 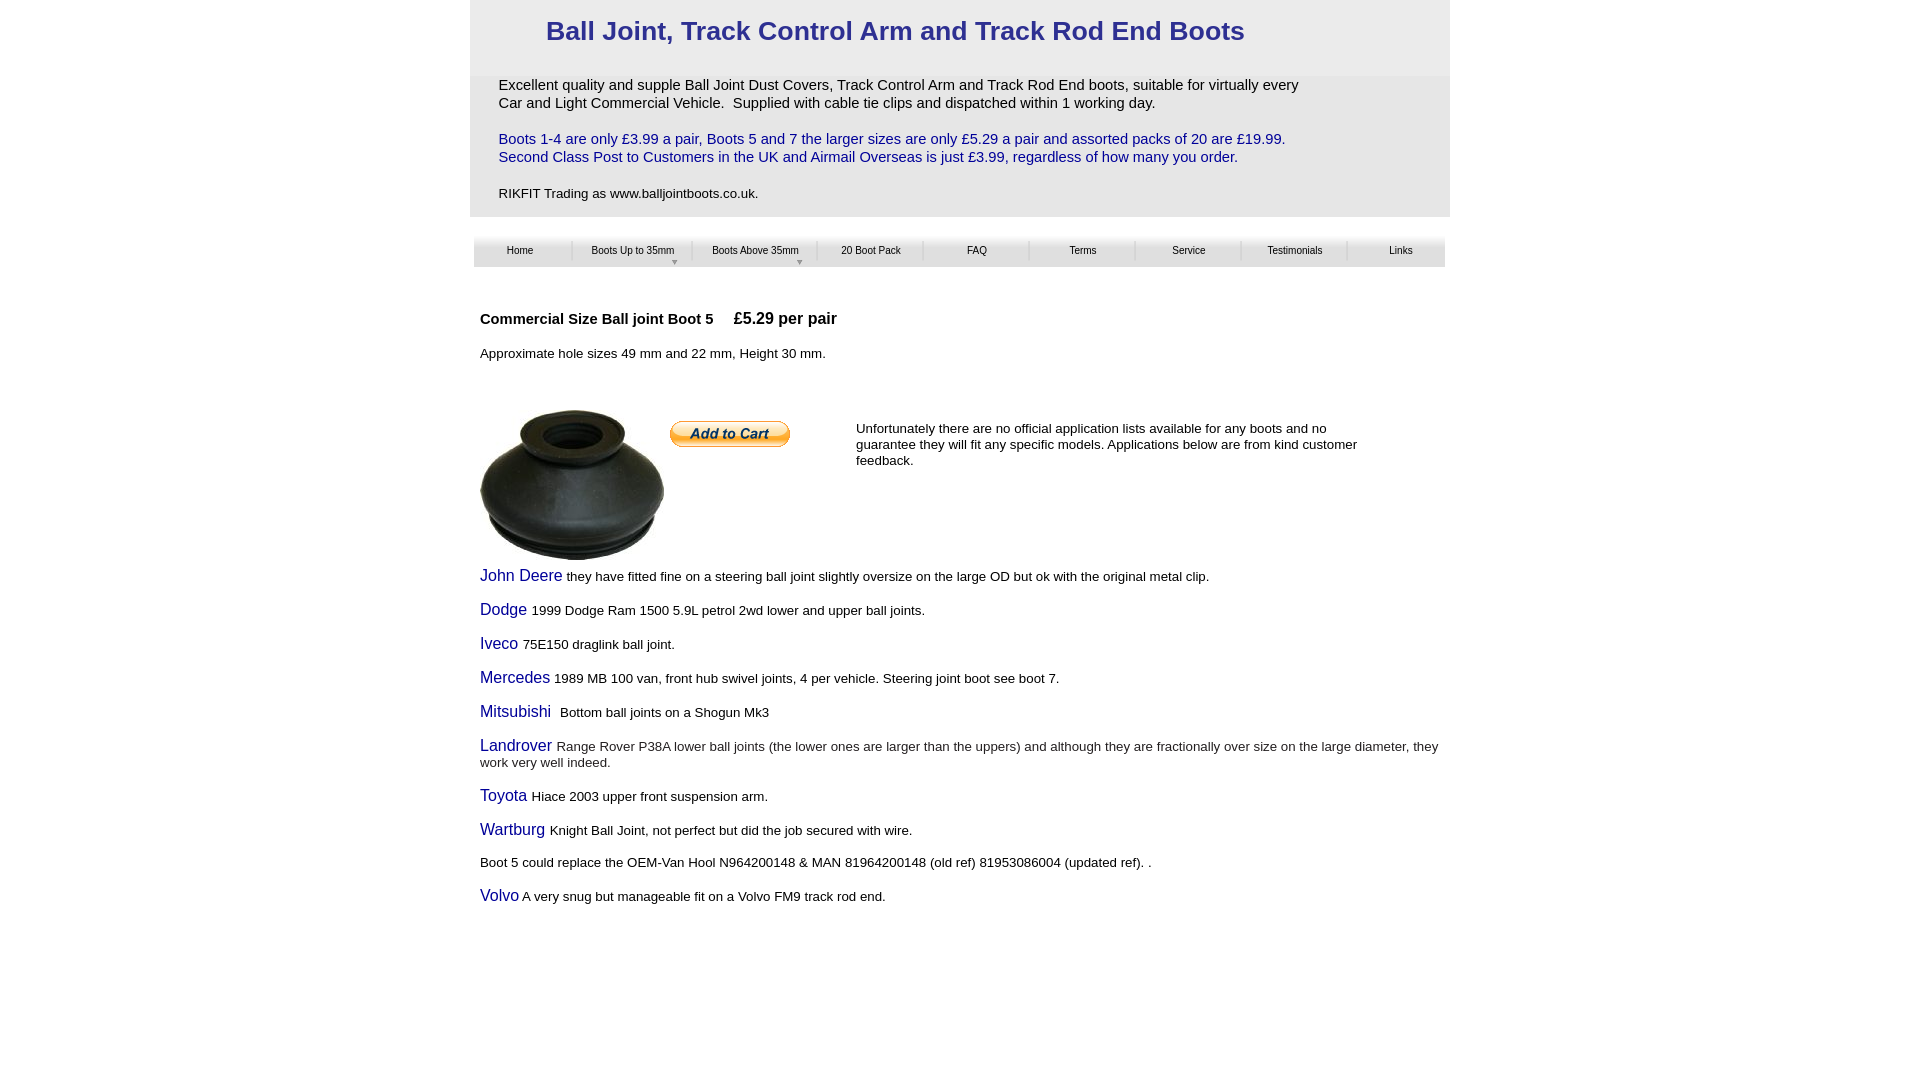 I want to click on Link Partners, so click(x=1401, y=250).